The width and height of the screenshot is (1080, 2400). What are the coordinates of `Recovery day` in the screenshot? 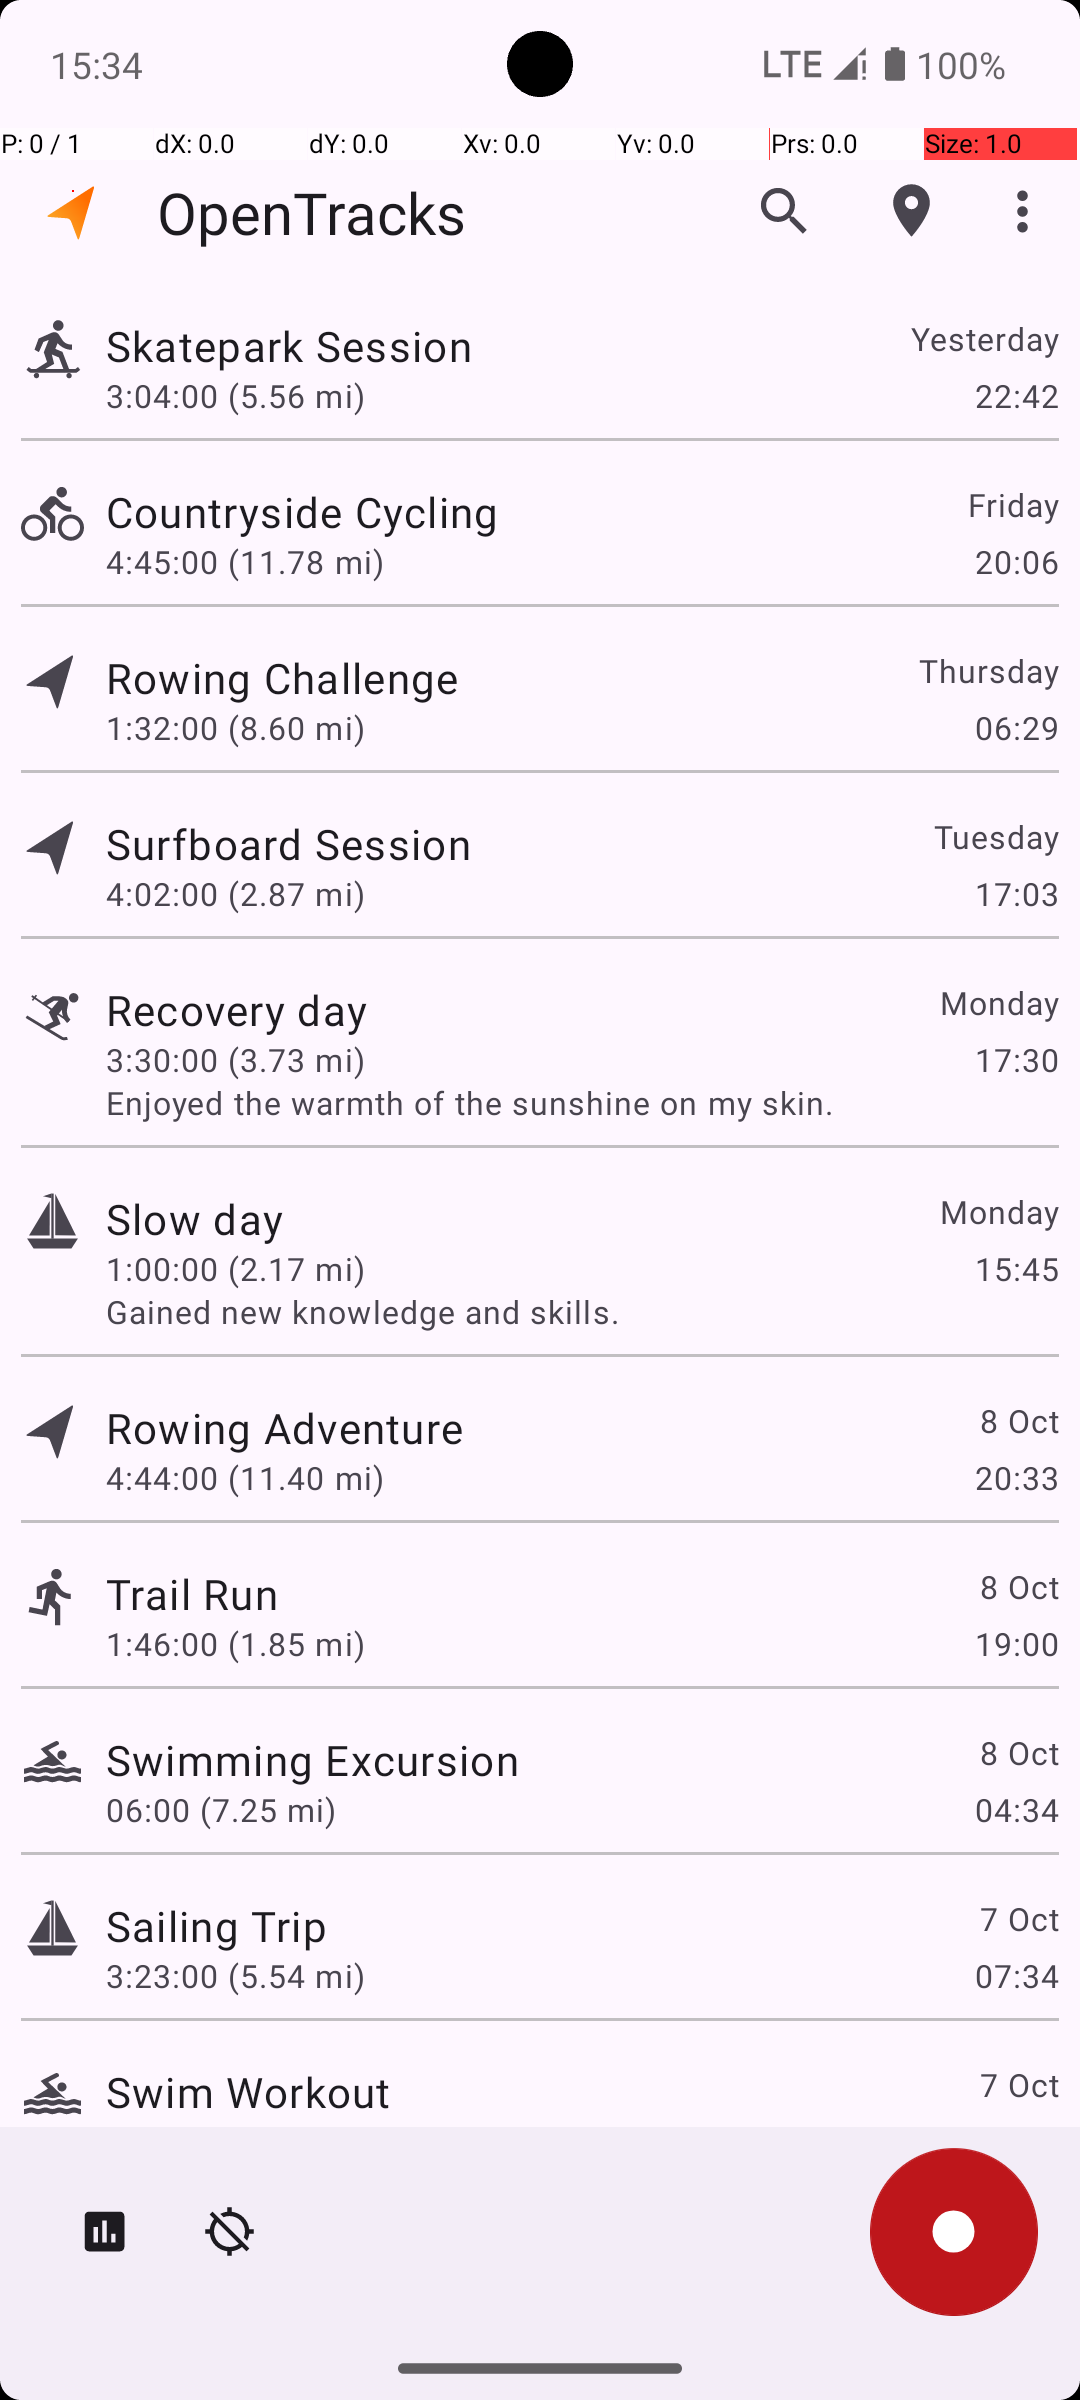 It's located at (236, 1010).